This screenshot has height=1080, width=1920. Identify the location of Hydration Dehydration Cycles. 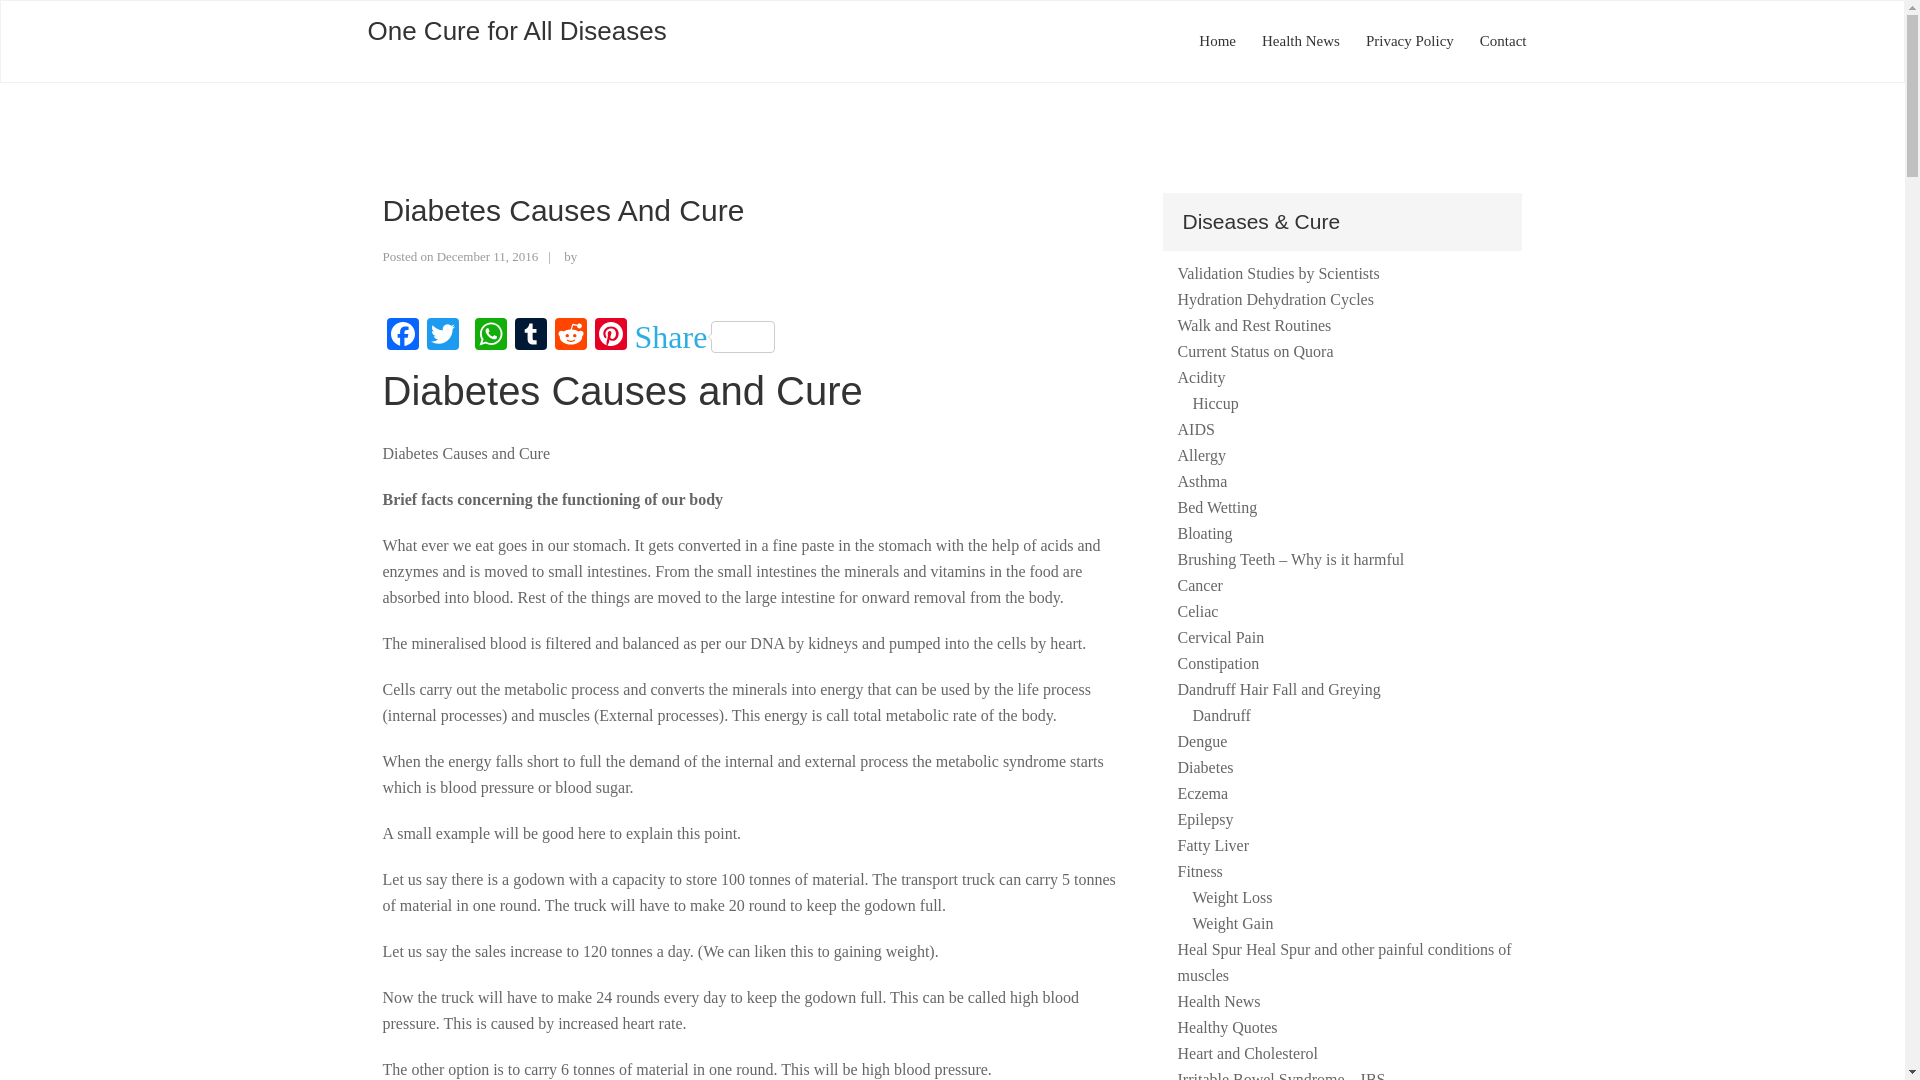
(1276, 298).